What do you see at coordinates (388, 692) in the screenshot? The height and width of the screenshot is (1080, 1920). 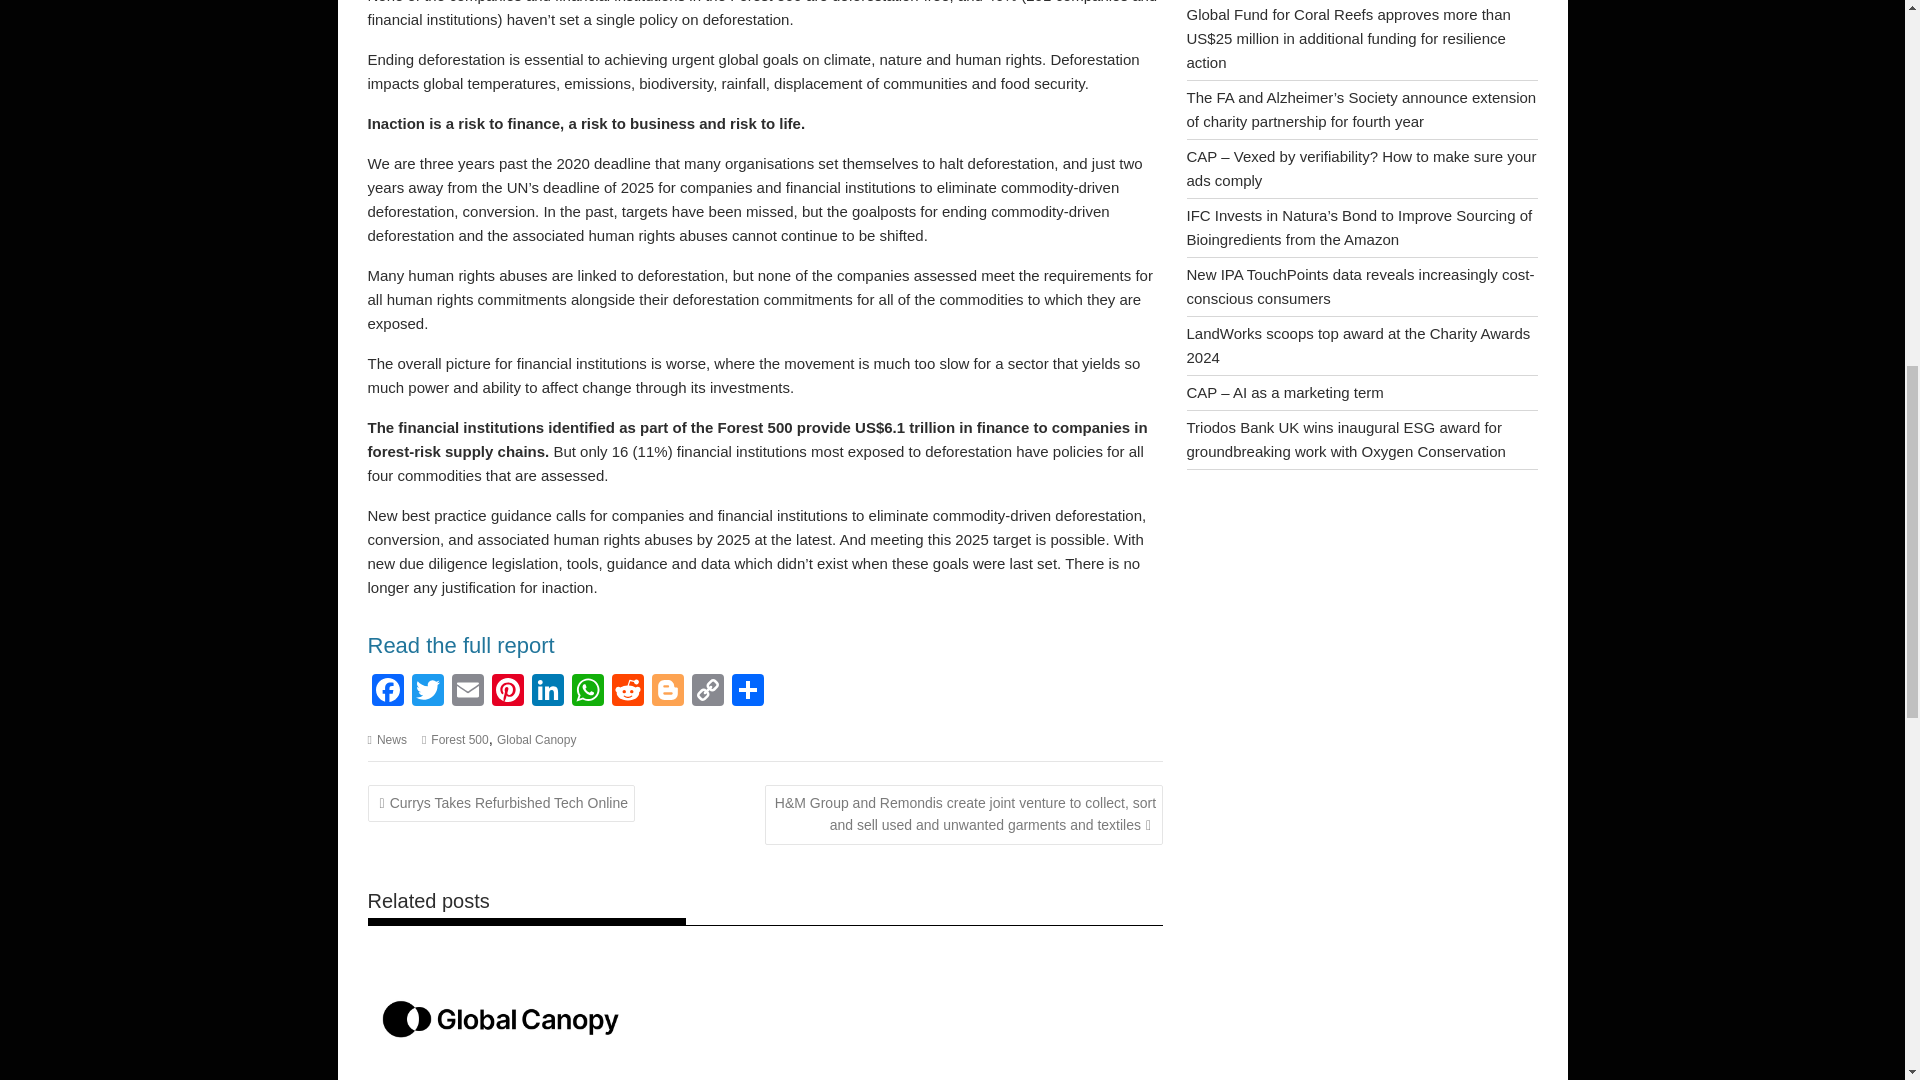 I see `Facebook` at bounding box center [388, 692].